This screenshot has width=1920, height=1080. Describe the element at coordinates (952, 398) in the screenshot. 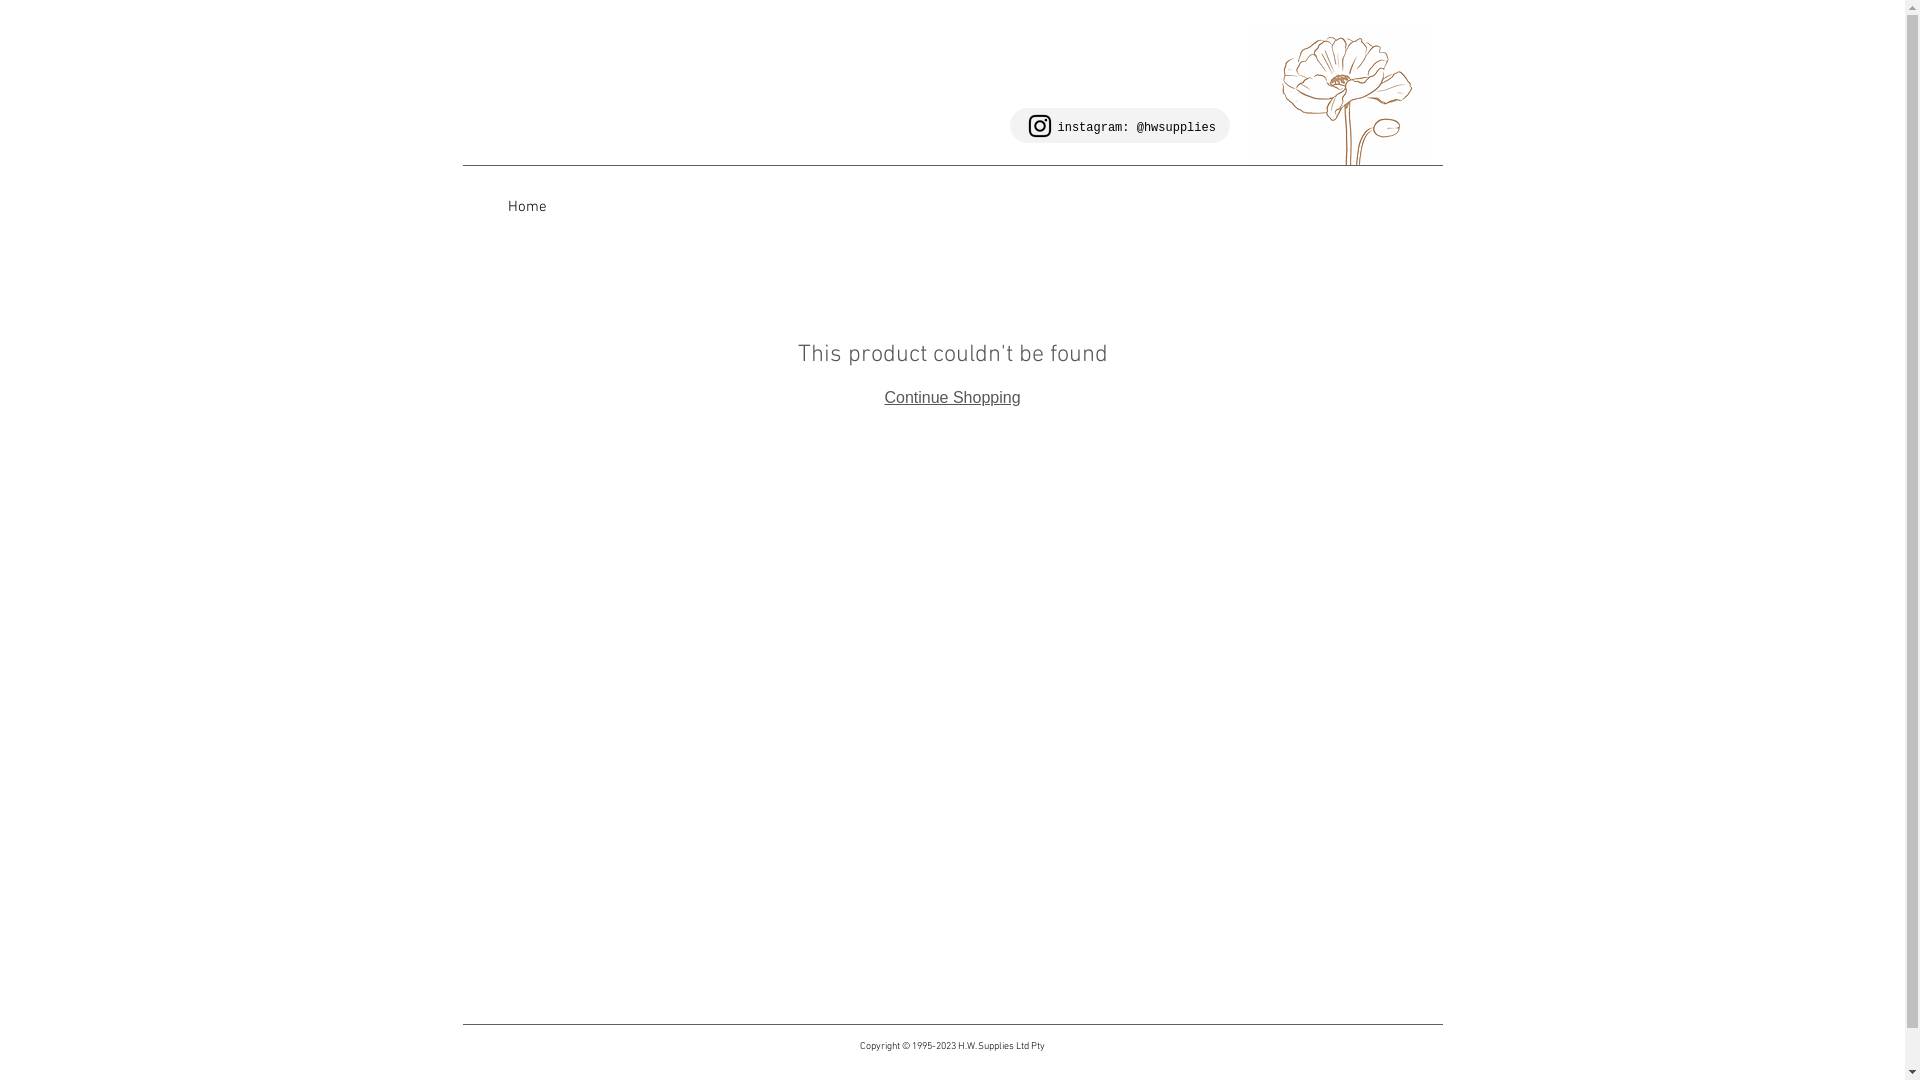

I see `Continue Shopping` at that location.